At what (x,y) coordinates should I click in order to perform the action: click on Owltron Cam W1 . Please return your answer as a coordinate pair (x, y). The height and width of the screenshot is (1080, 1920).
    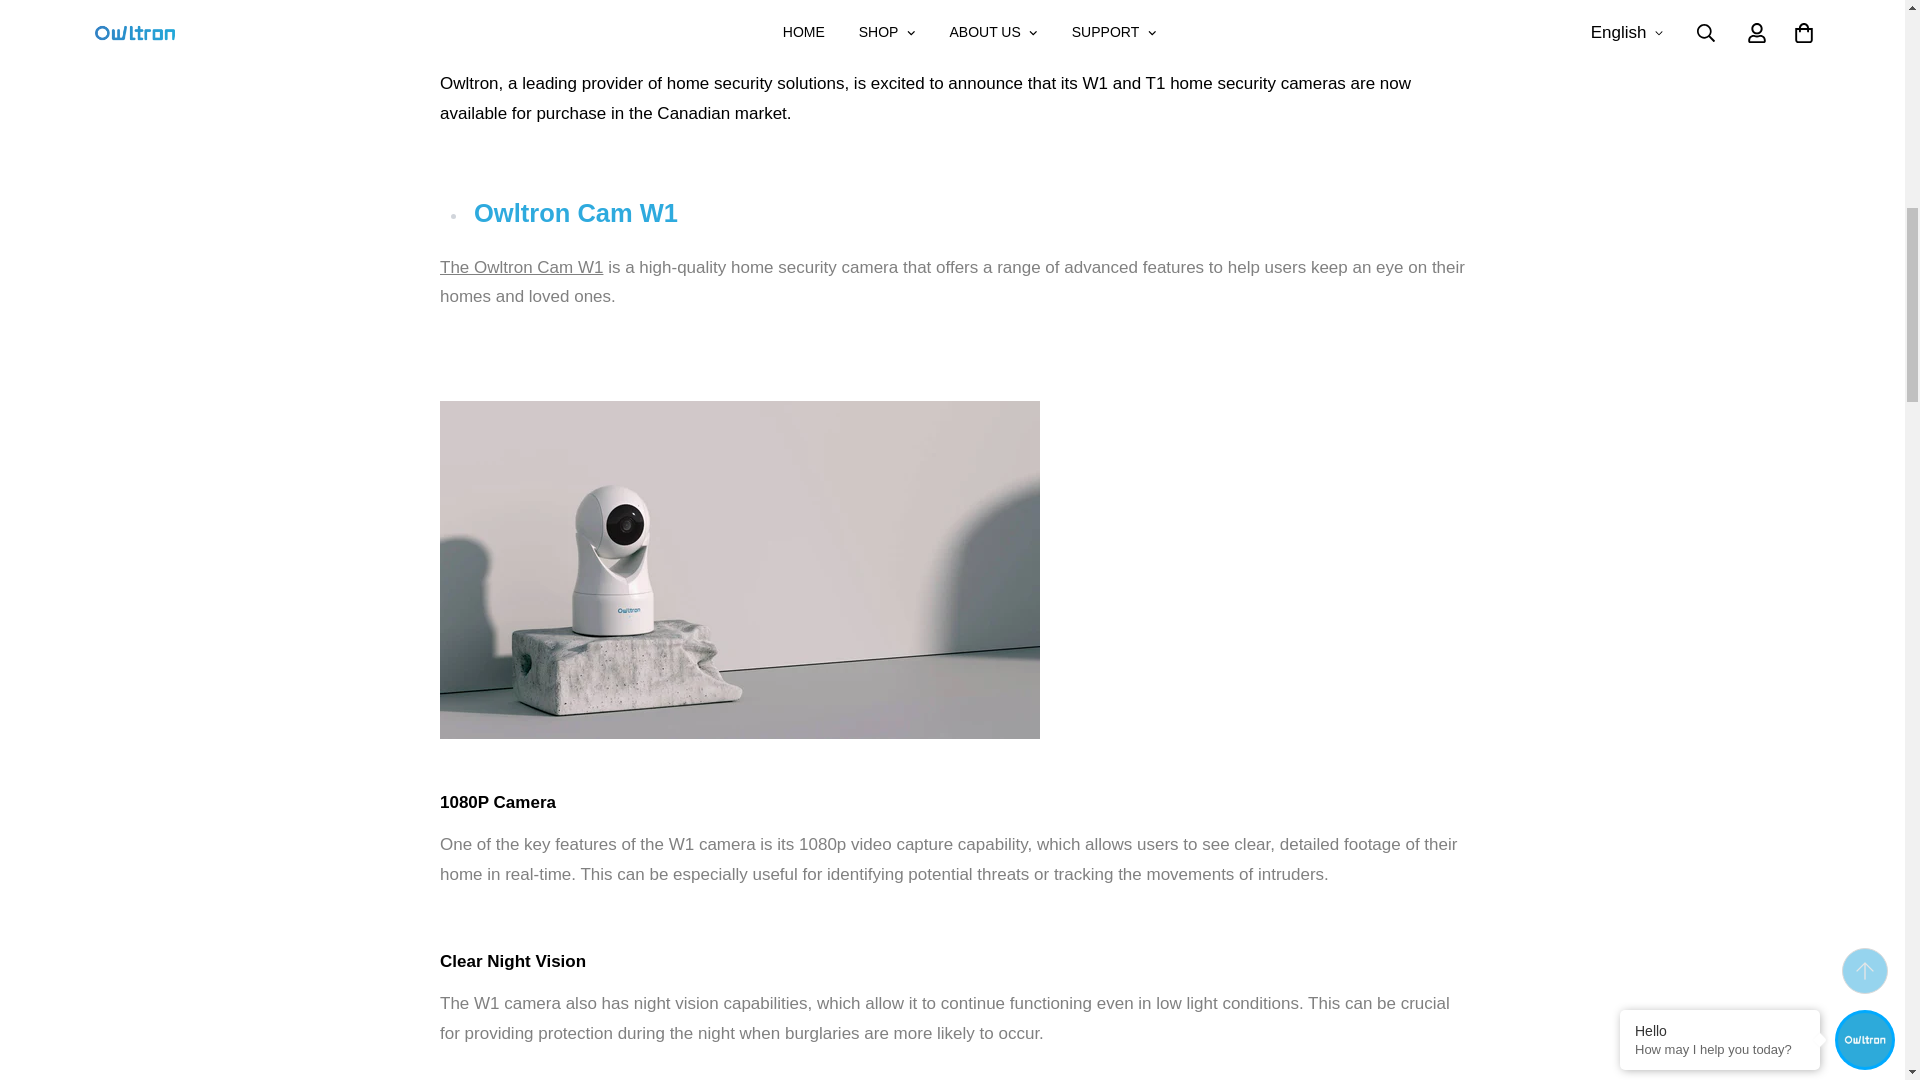
    Looking at the image, I should click on (740, 569).